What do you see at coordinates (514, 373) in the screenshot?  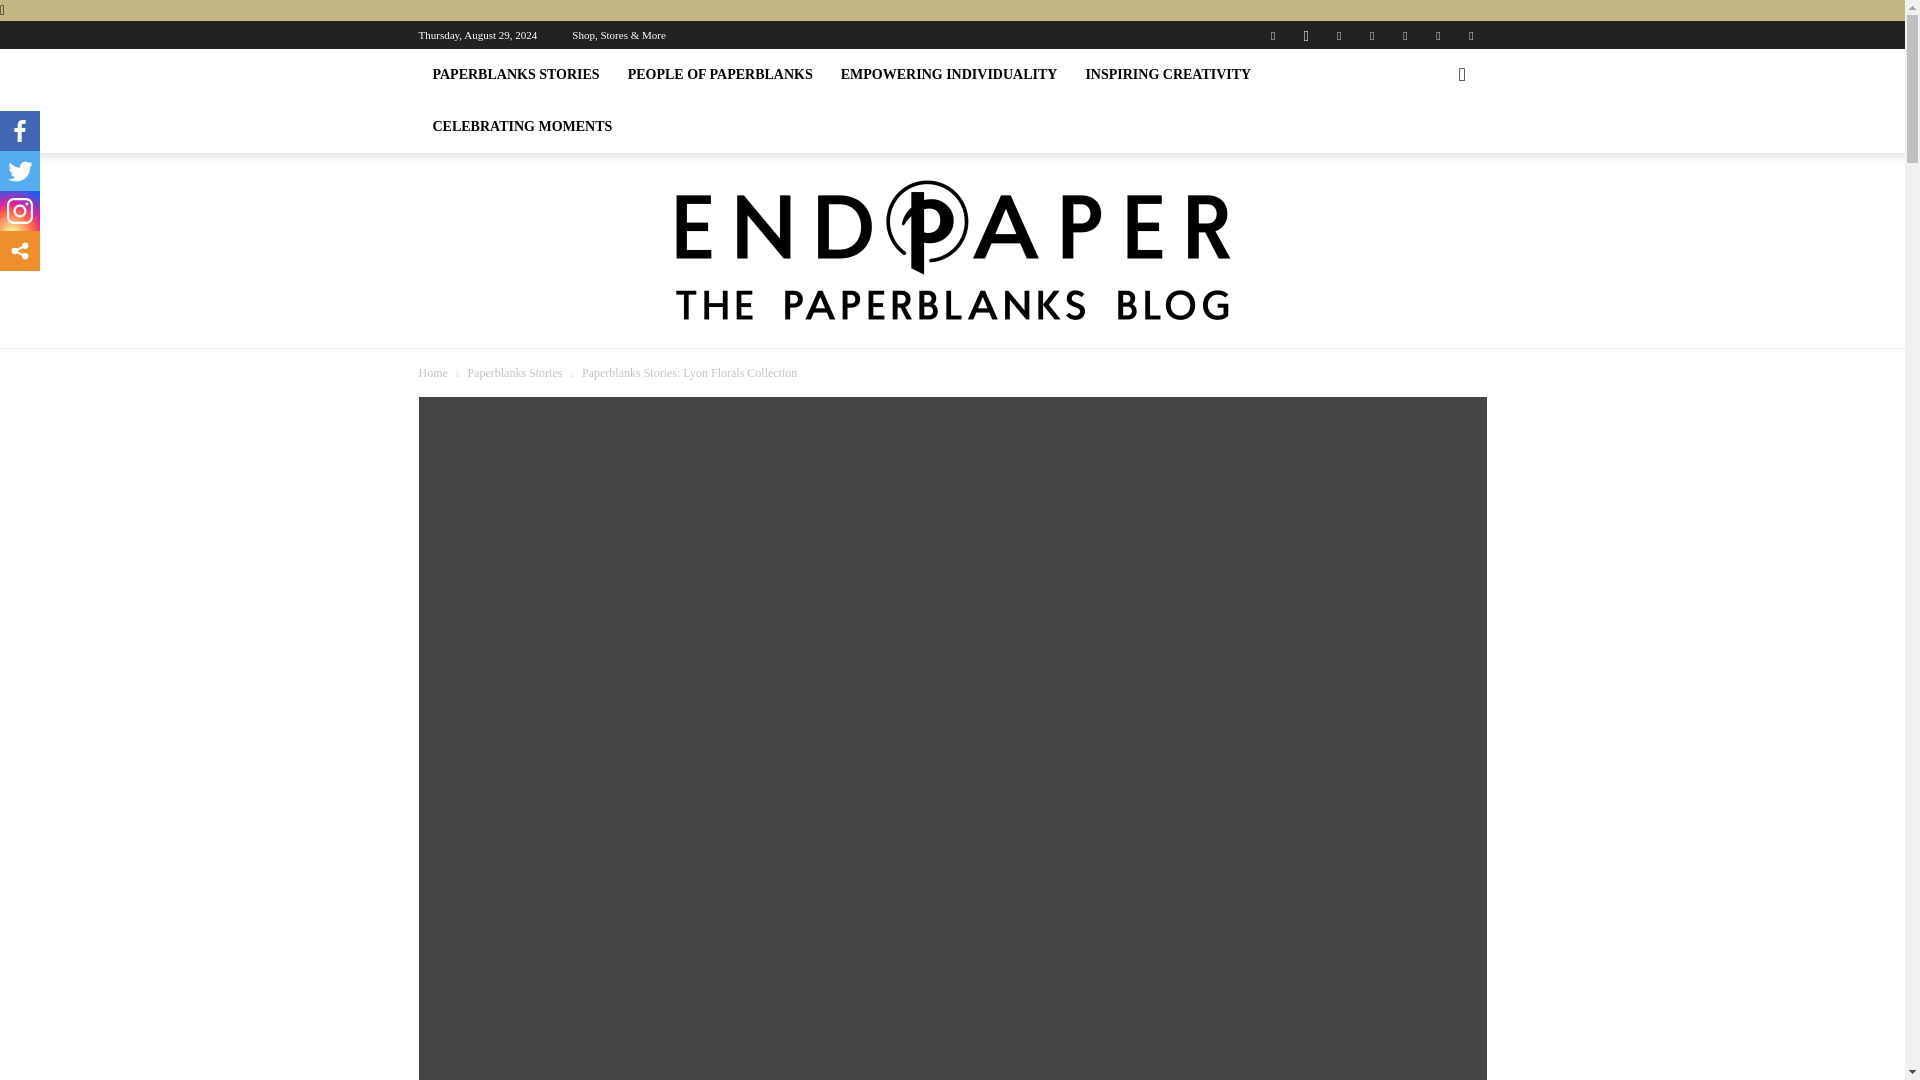 I see `View all posts in Paperblanks Stories` at bounding box center [514, 373].